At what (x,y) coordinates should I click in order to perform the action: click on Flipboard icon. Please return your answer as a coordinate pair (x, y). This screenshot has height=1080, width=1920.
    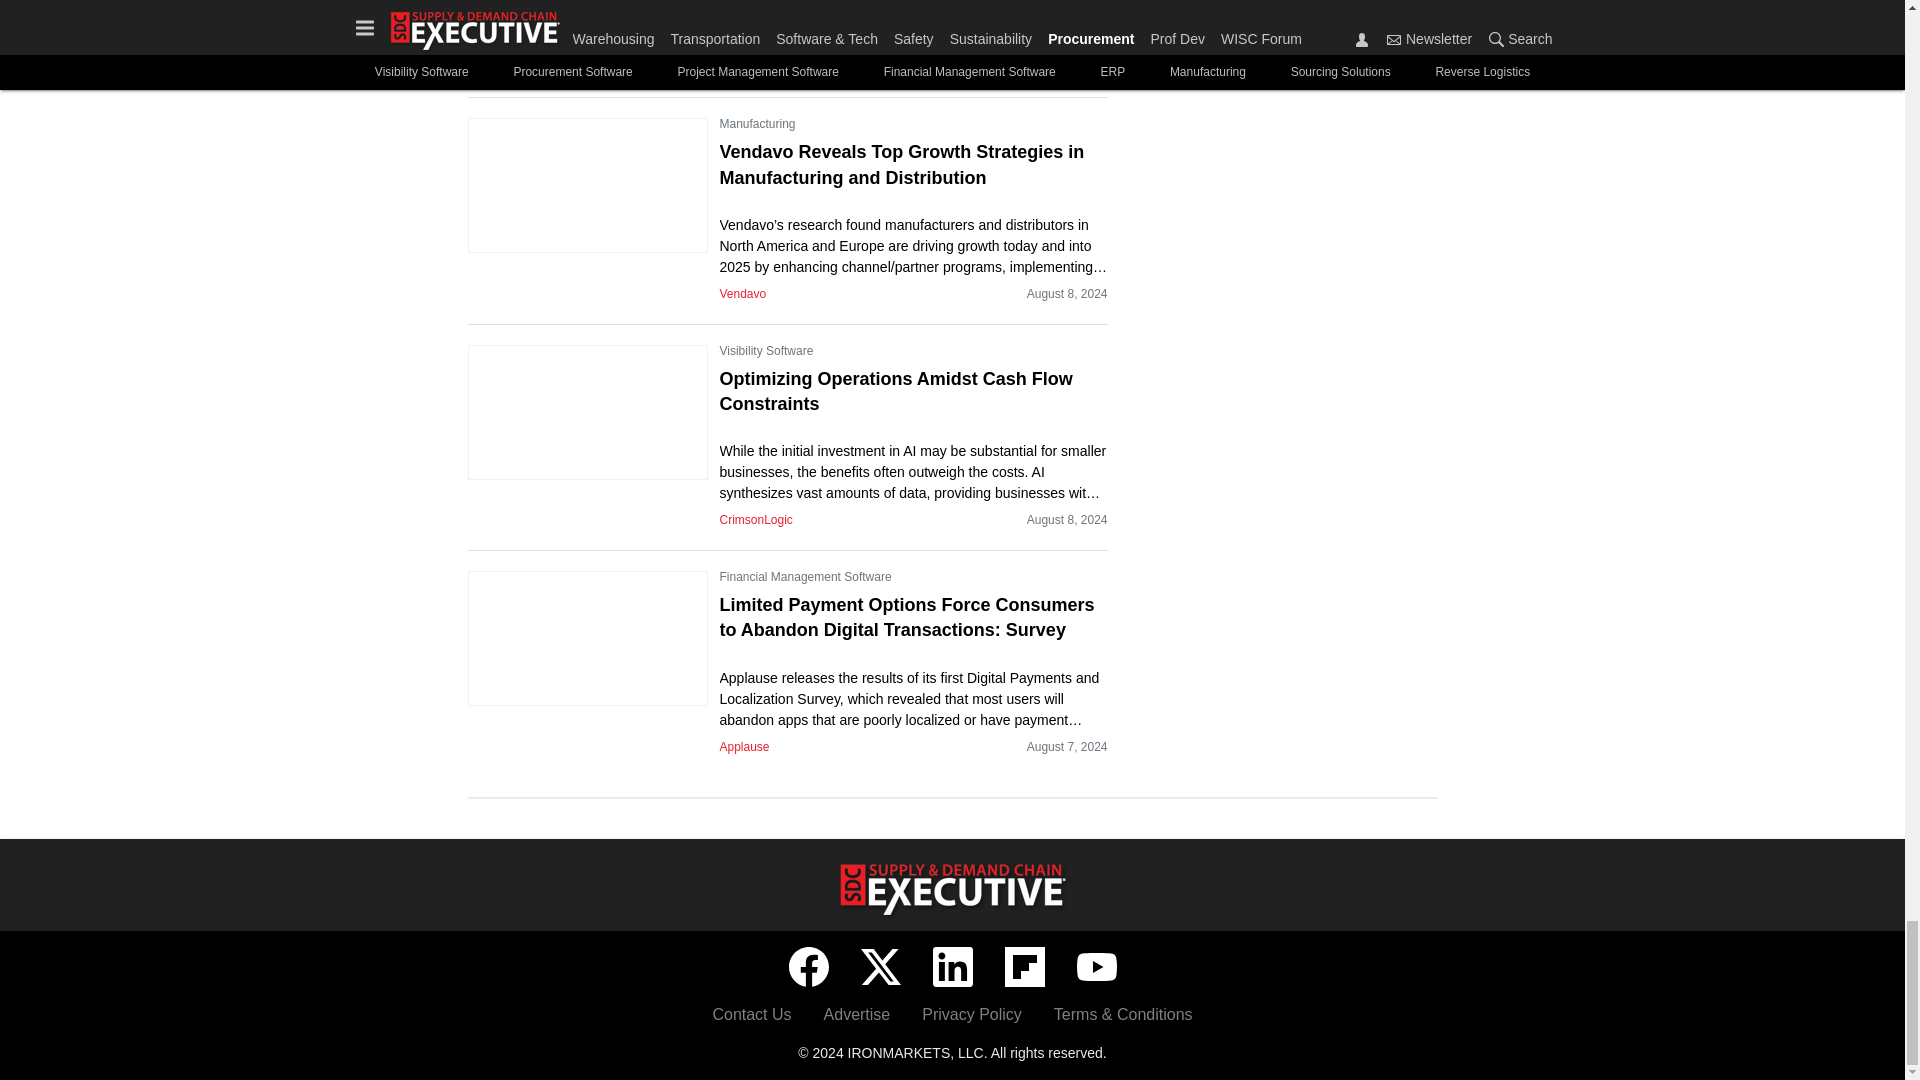
    Looking at the image, I should click on (1024, 967).